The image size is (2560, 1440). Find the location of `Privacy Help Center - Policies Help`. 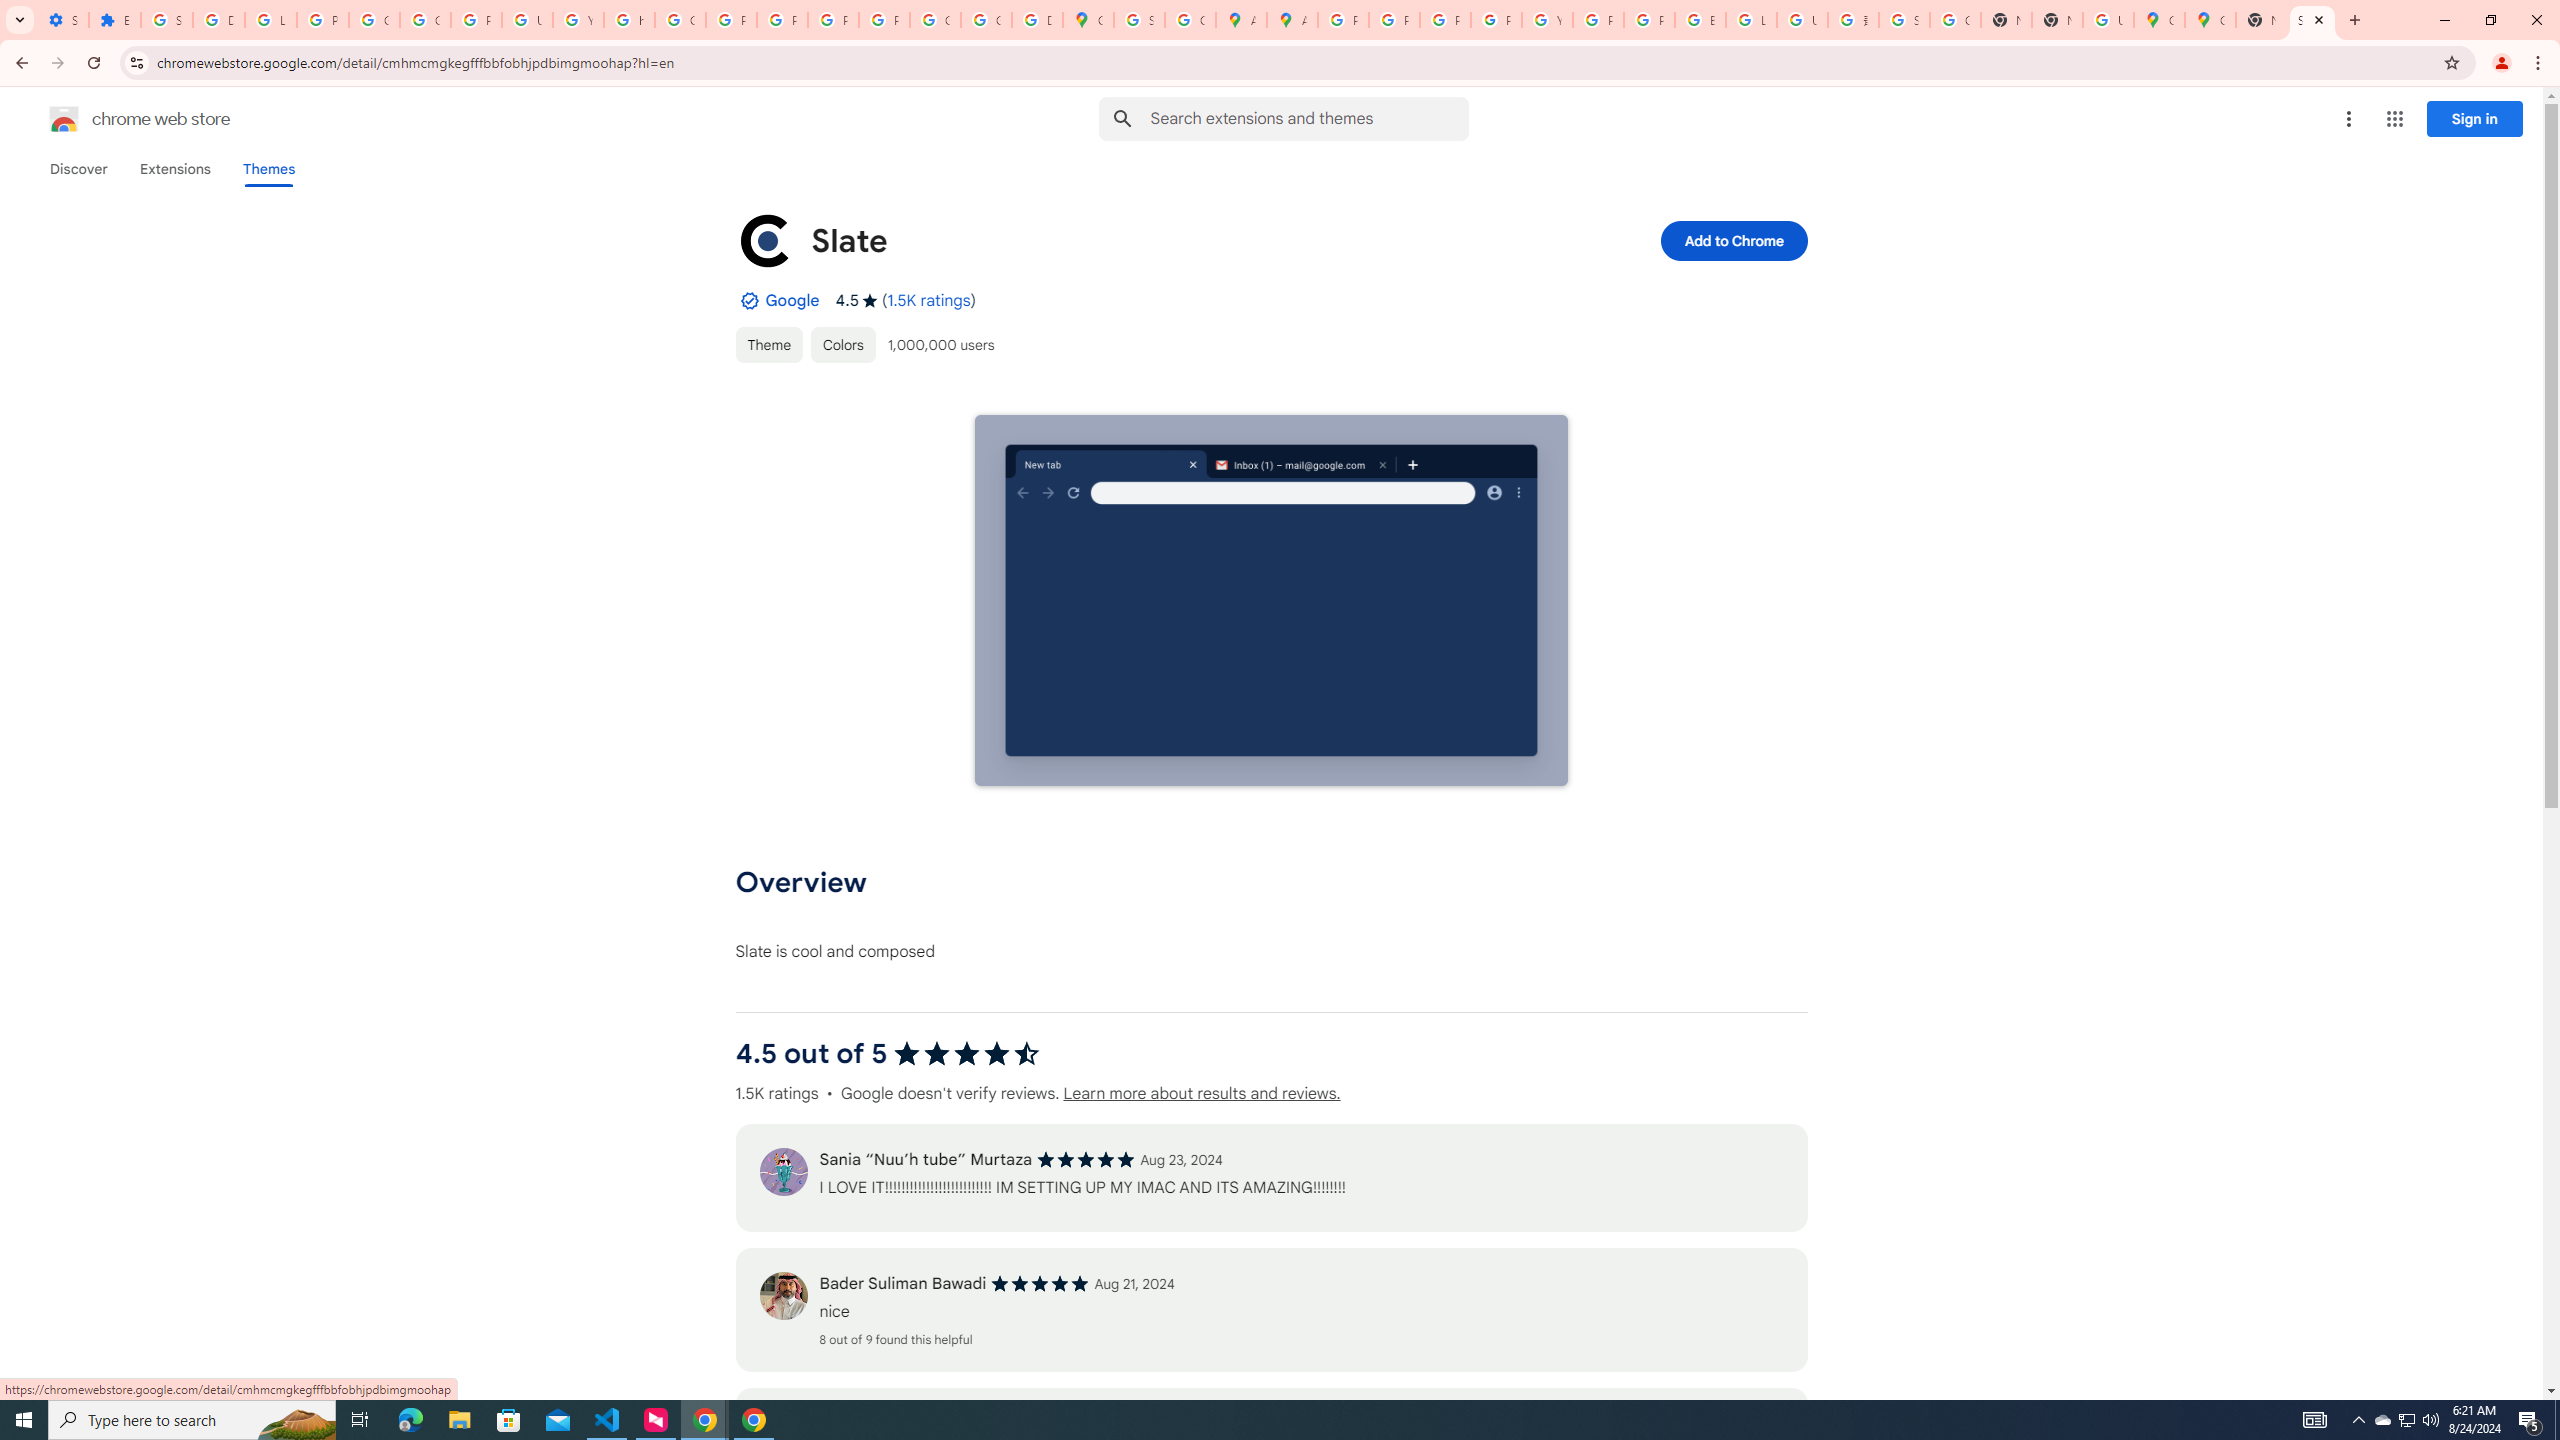

Privacy Help Center - Policies Help is located at coordinates (730, 20).